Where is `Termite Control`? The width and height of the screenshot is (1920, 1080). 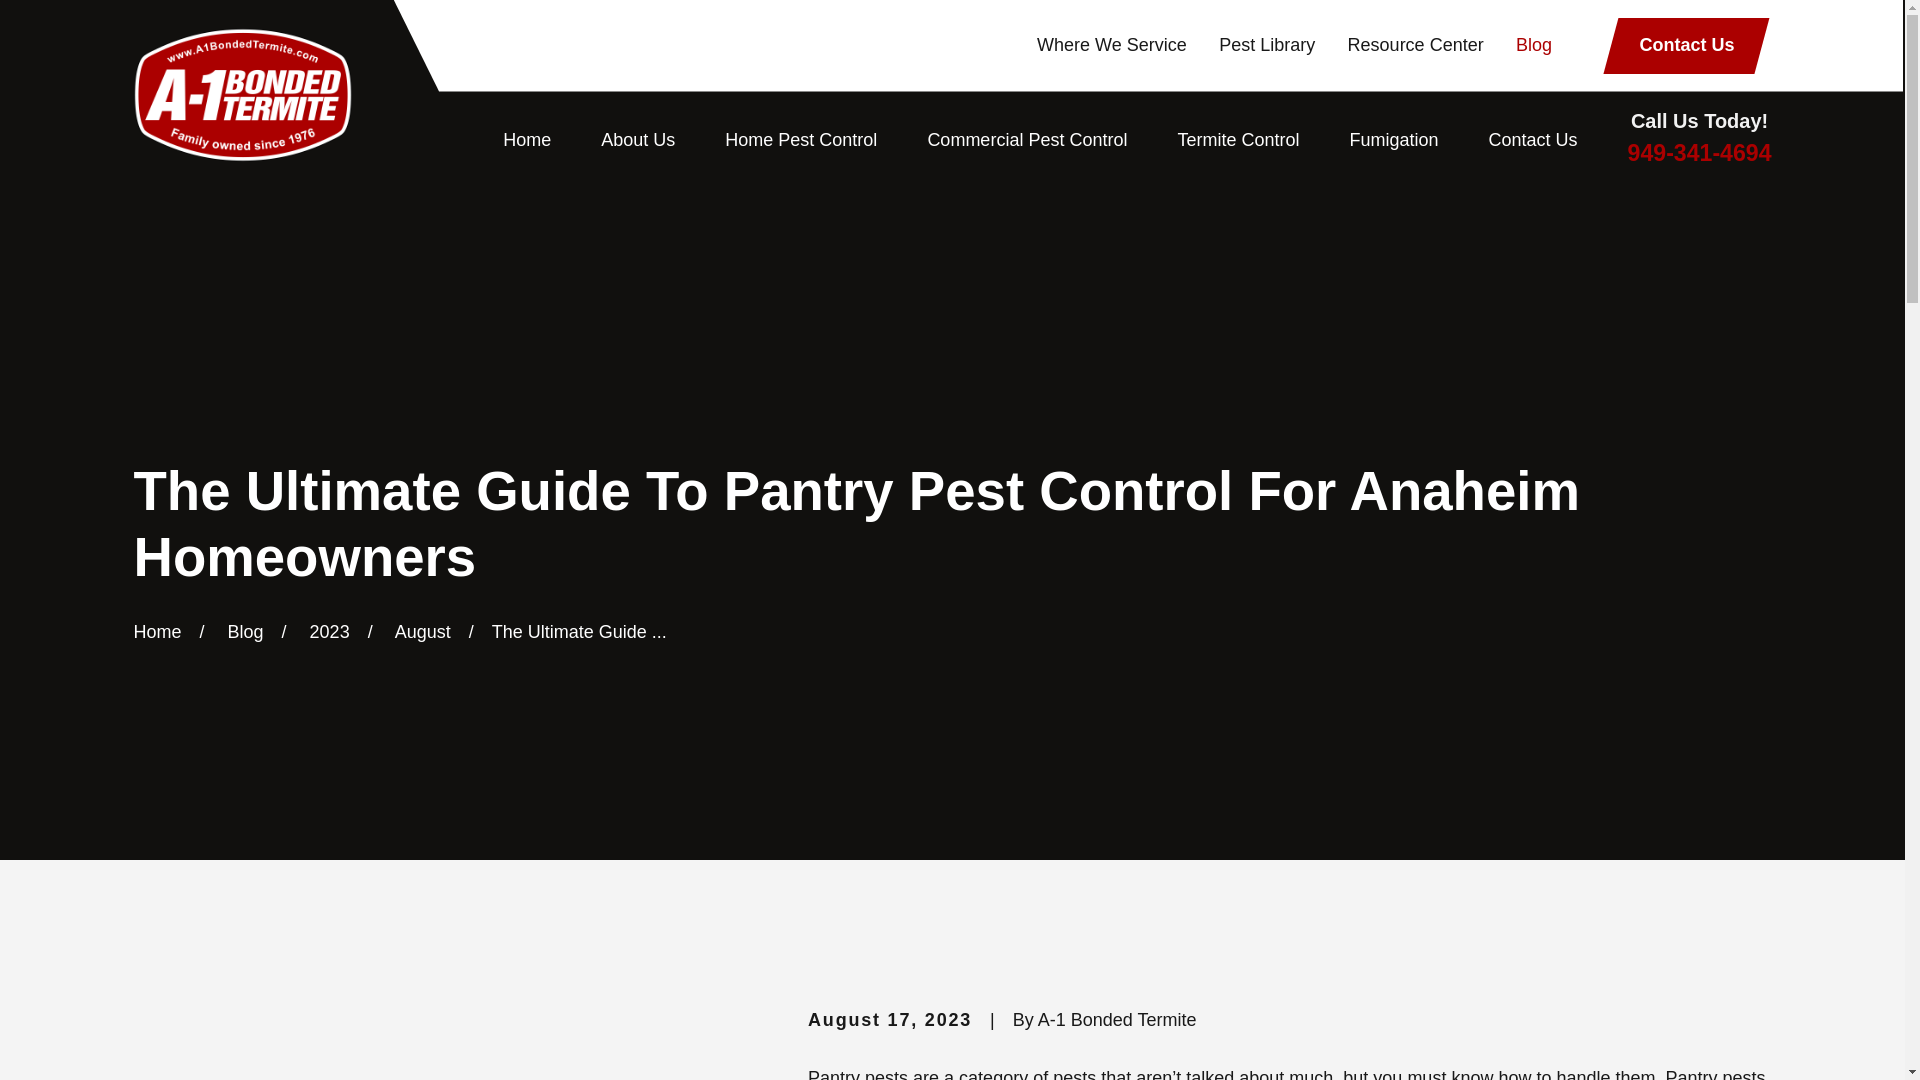
Termite Control is located at coordinates (1238, 140).